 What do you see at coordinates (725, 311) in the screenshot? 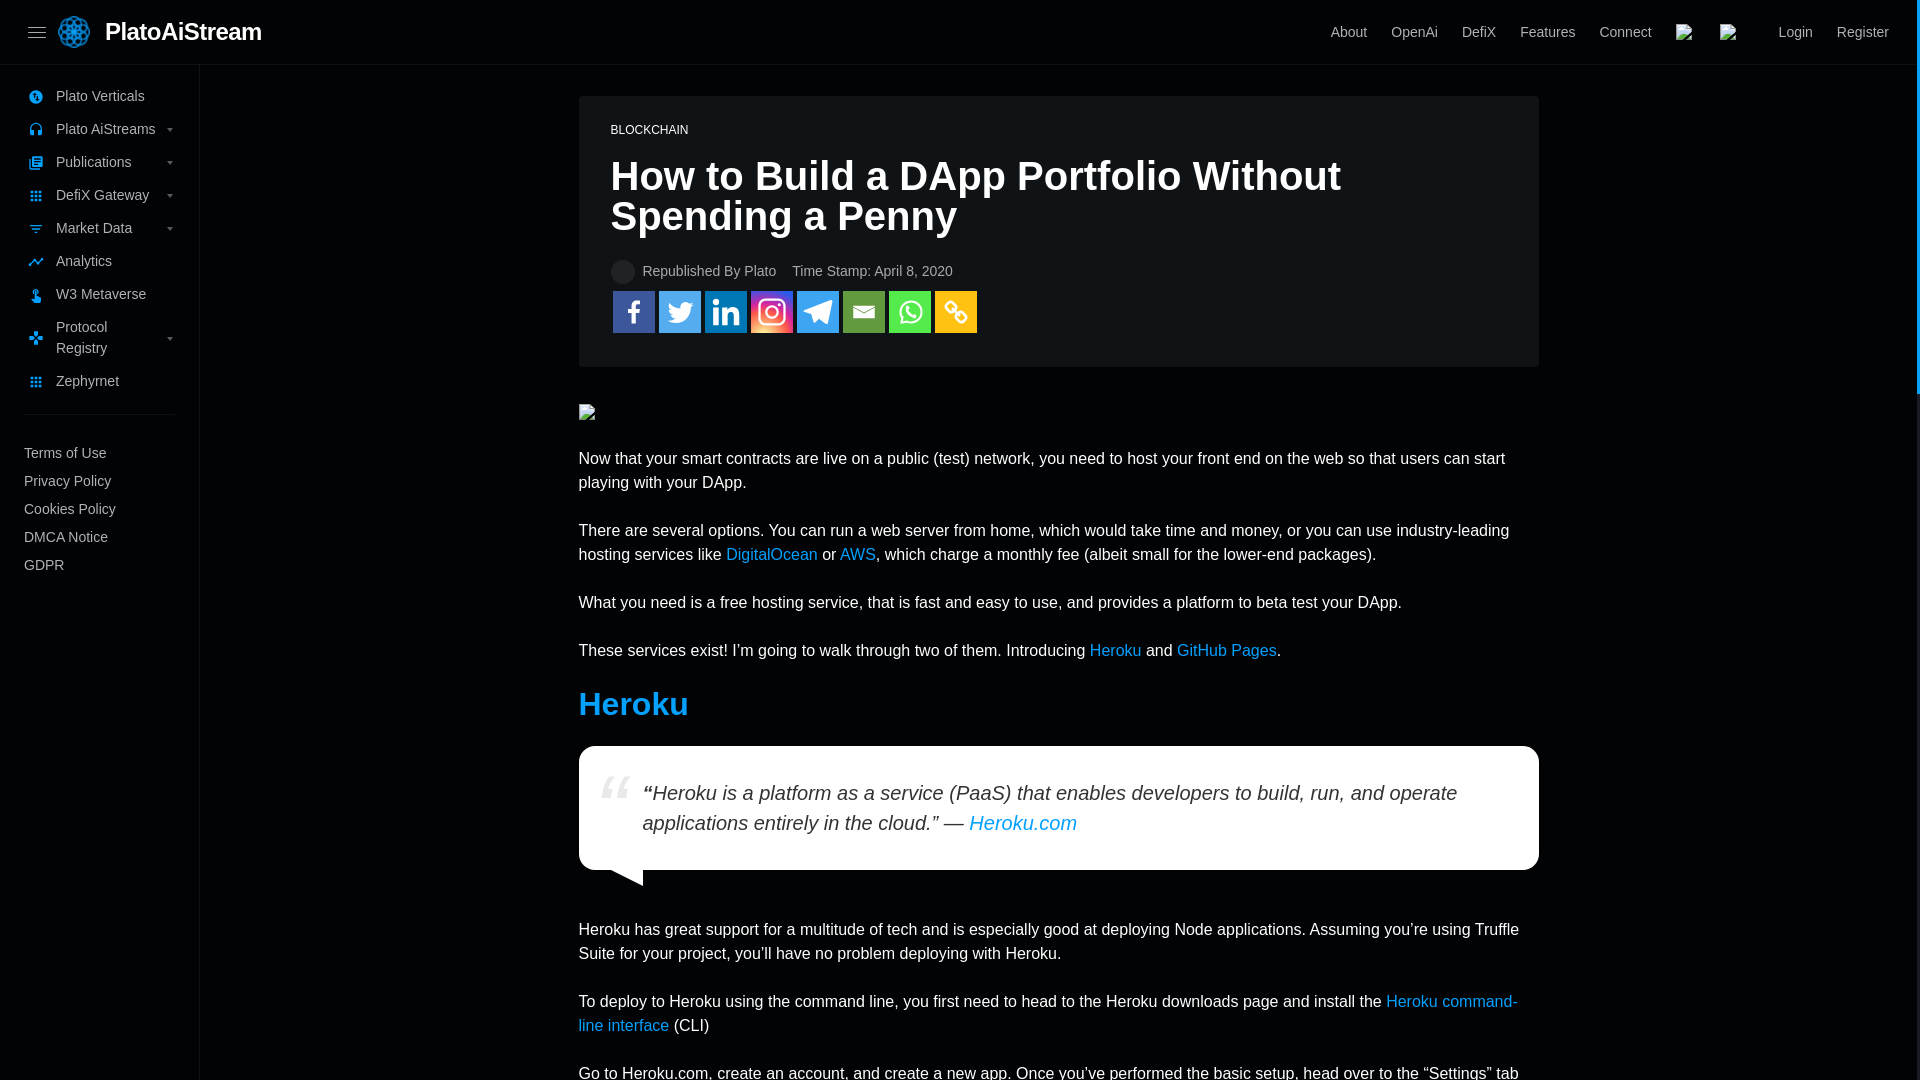
I see `Linkedin` at bounding box center [725, 311].